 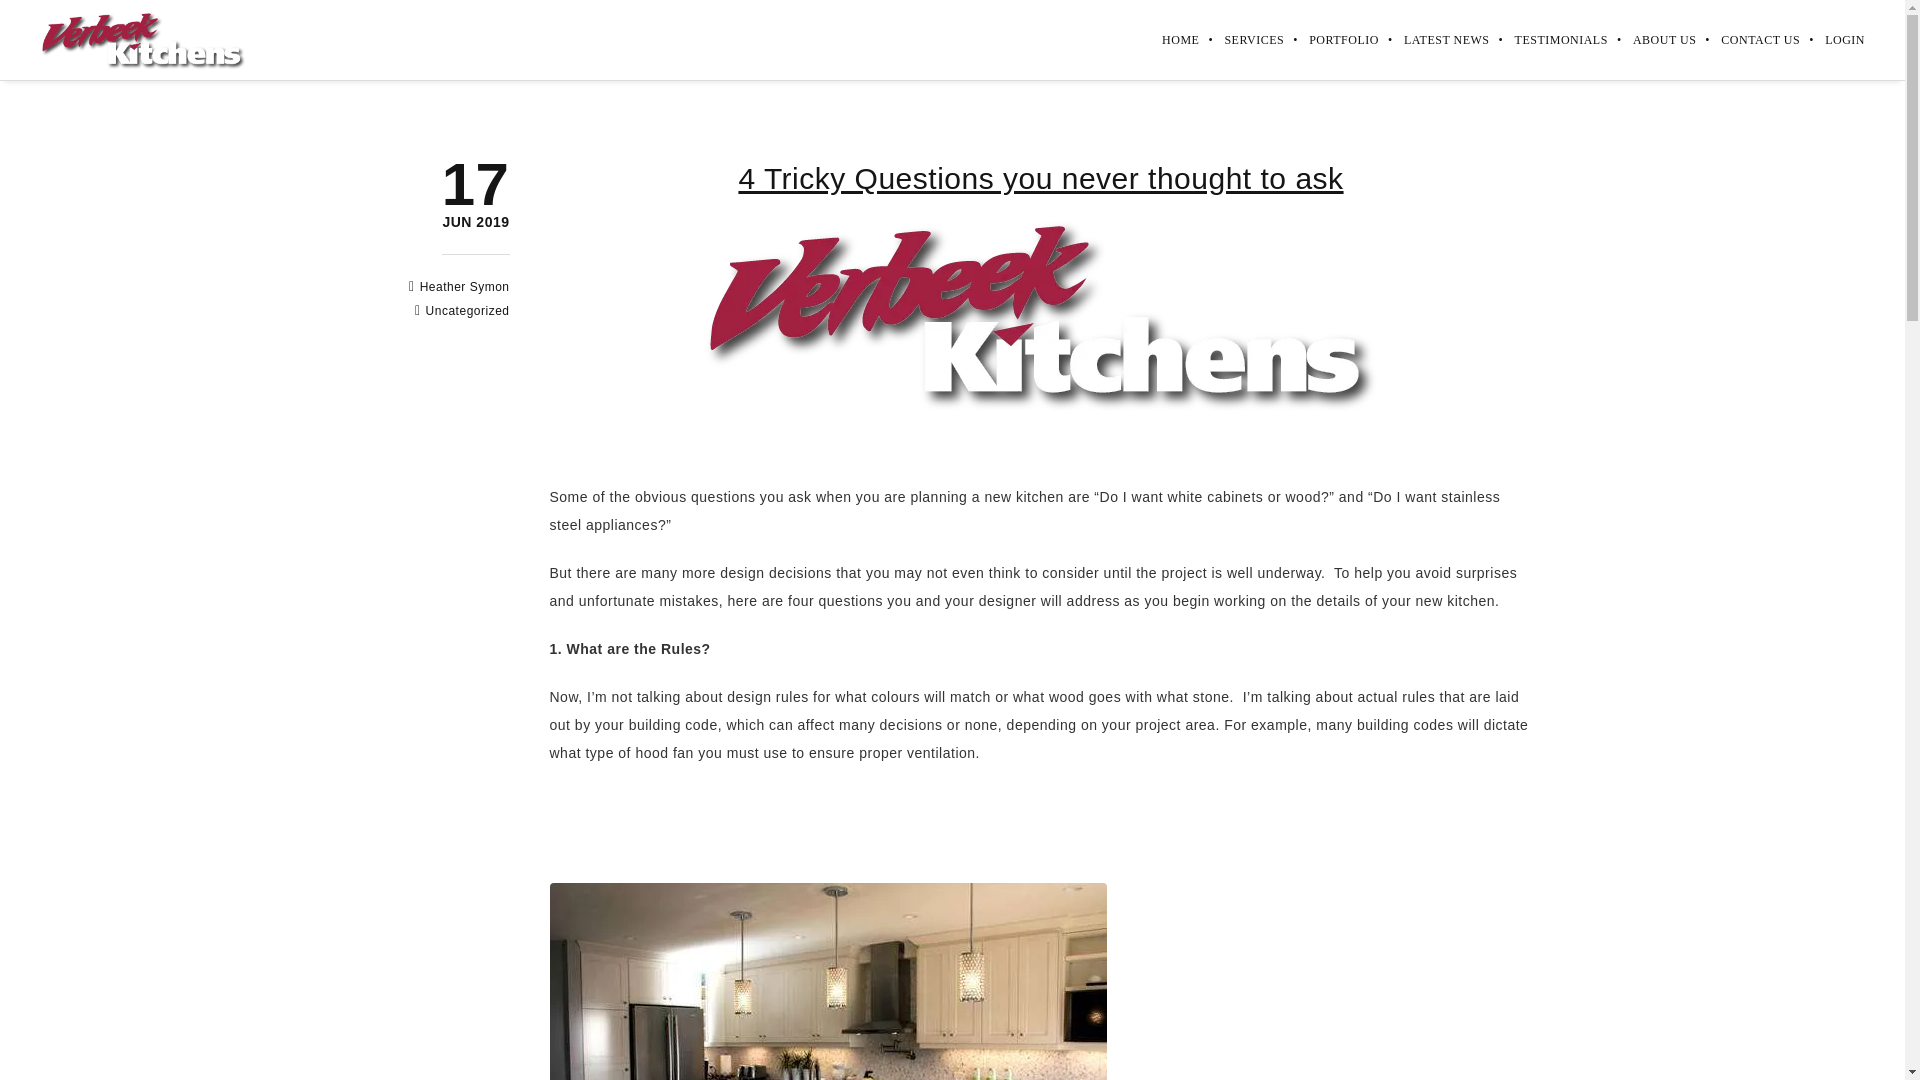 I want to click on ABOUT US, so click(x=465, y=286).